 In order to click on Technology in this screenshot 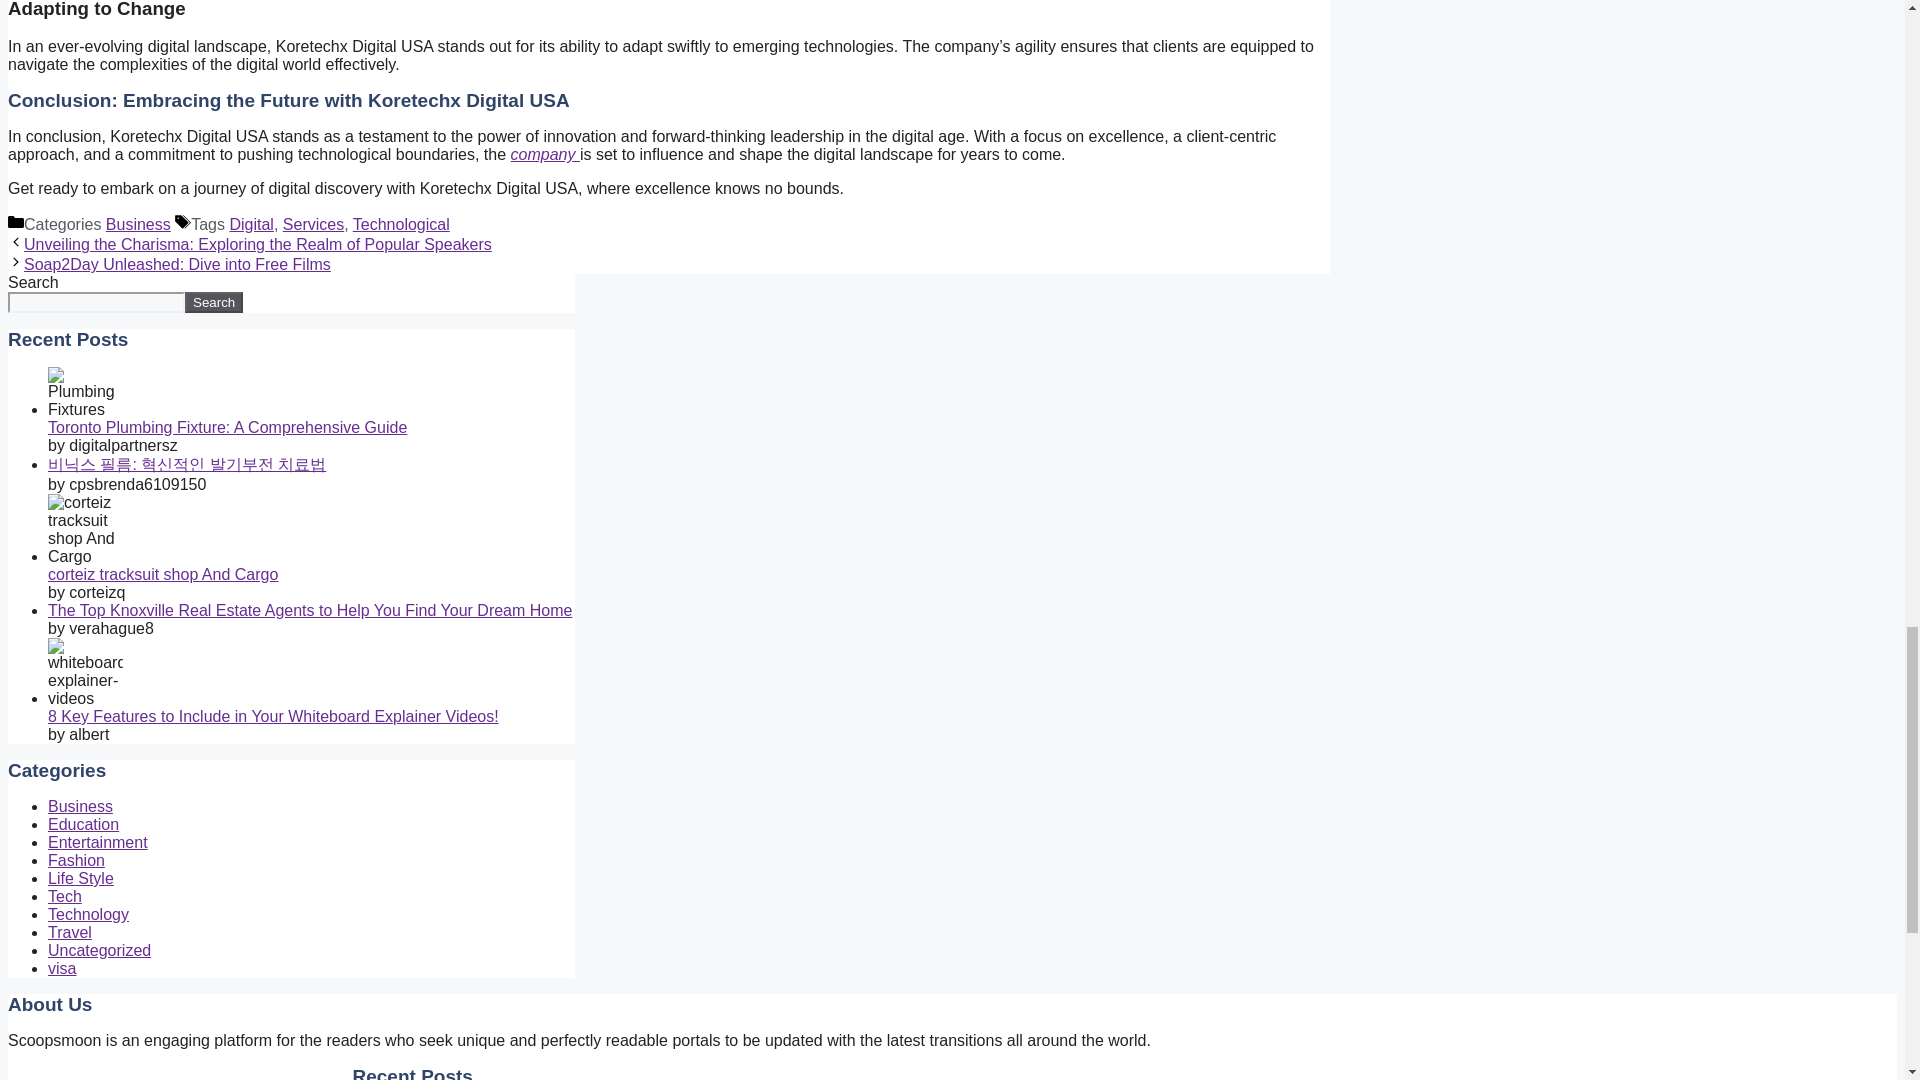, I will do `click(88, 914)`.